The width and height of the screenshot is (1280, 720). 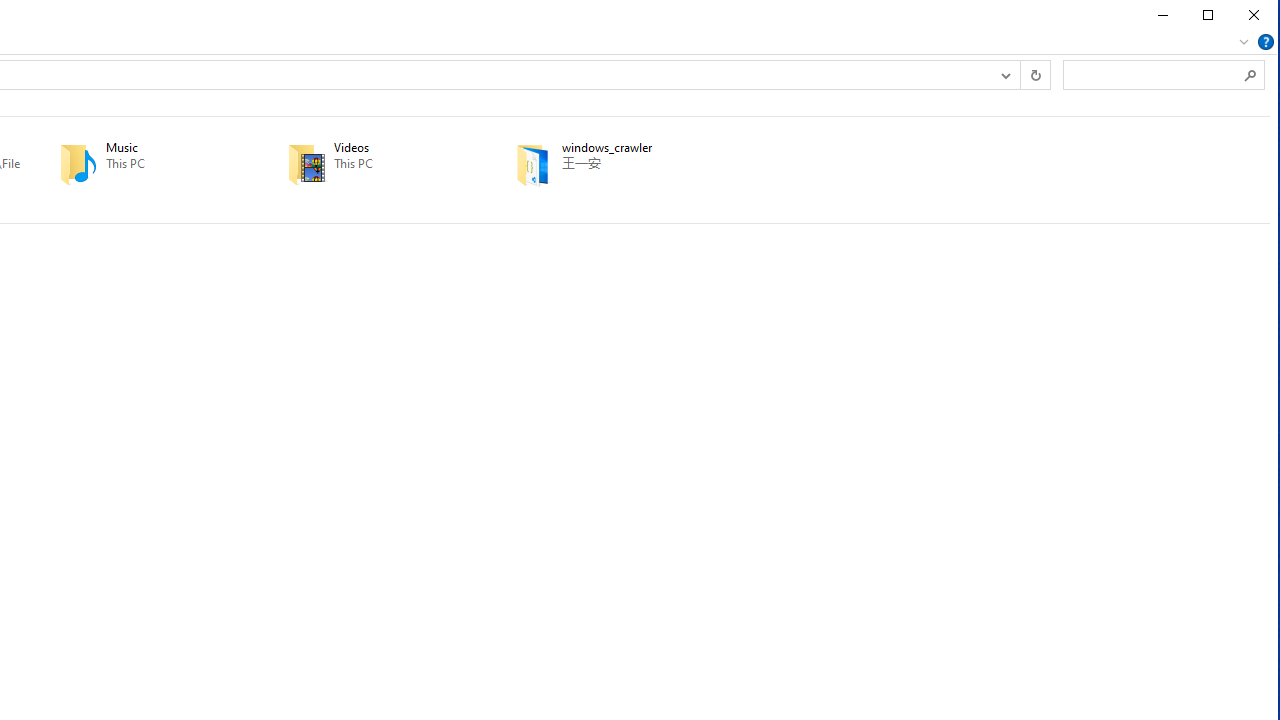 I want to click on Class: UIImage, so click(x=534, y=163).